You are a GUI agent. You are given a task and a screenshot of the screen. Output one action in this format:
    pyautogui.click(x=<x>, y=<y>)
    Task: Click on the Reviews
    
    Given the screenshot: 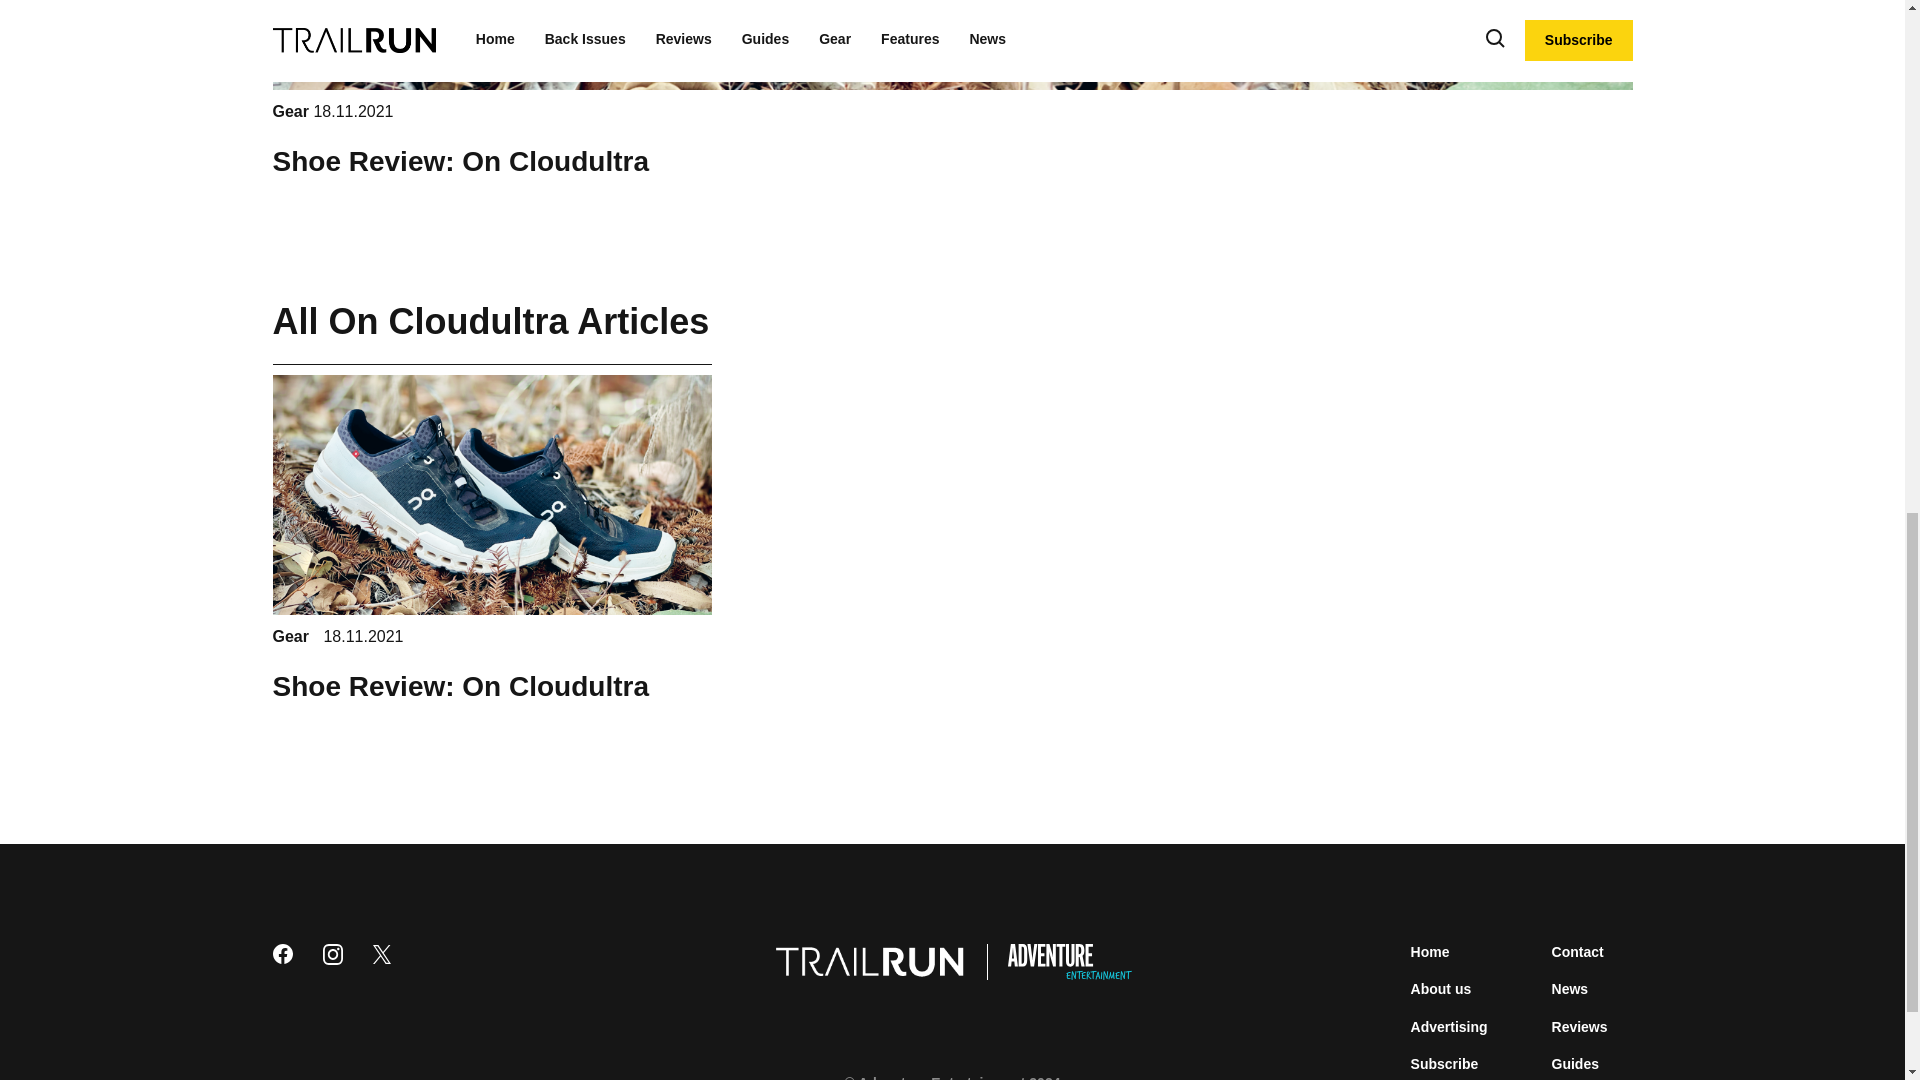 What is the action you would take?
    pyautogui.click(x=1580, y=1026)
    